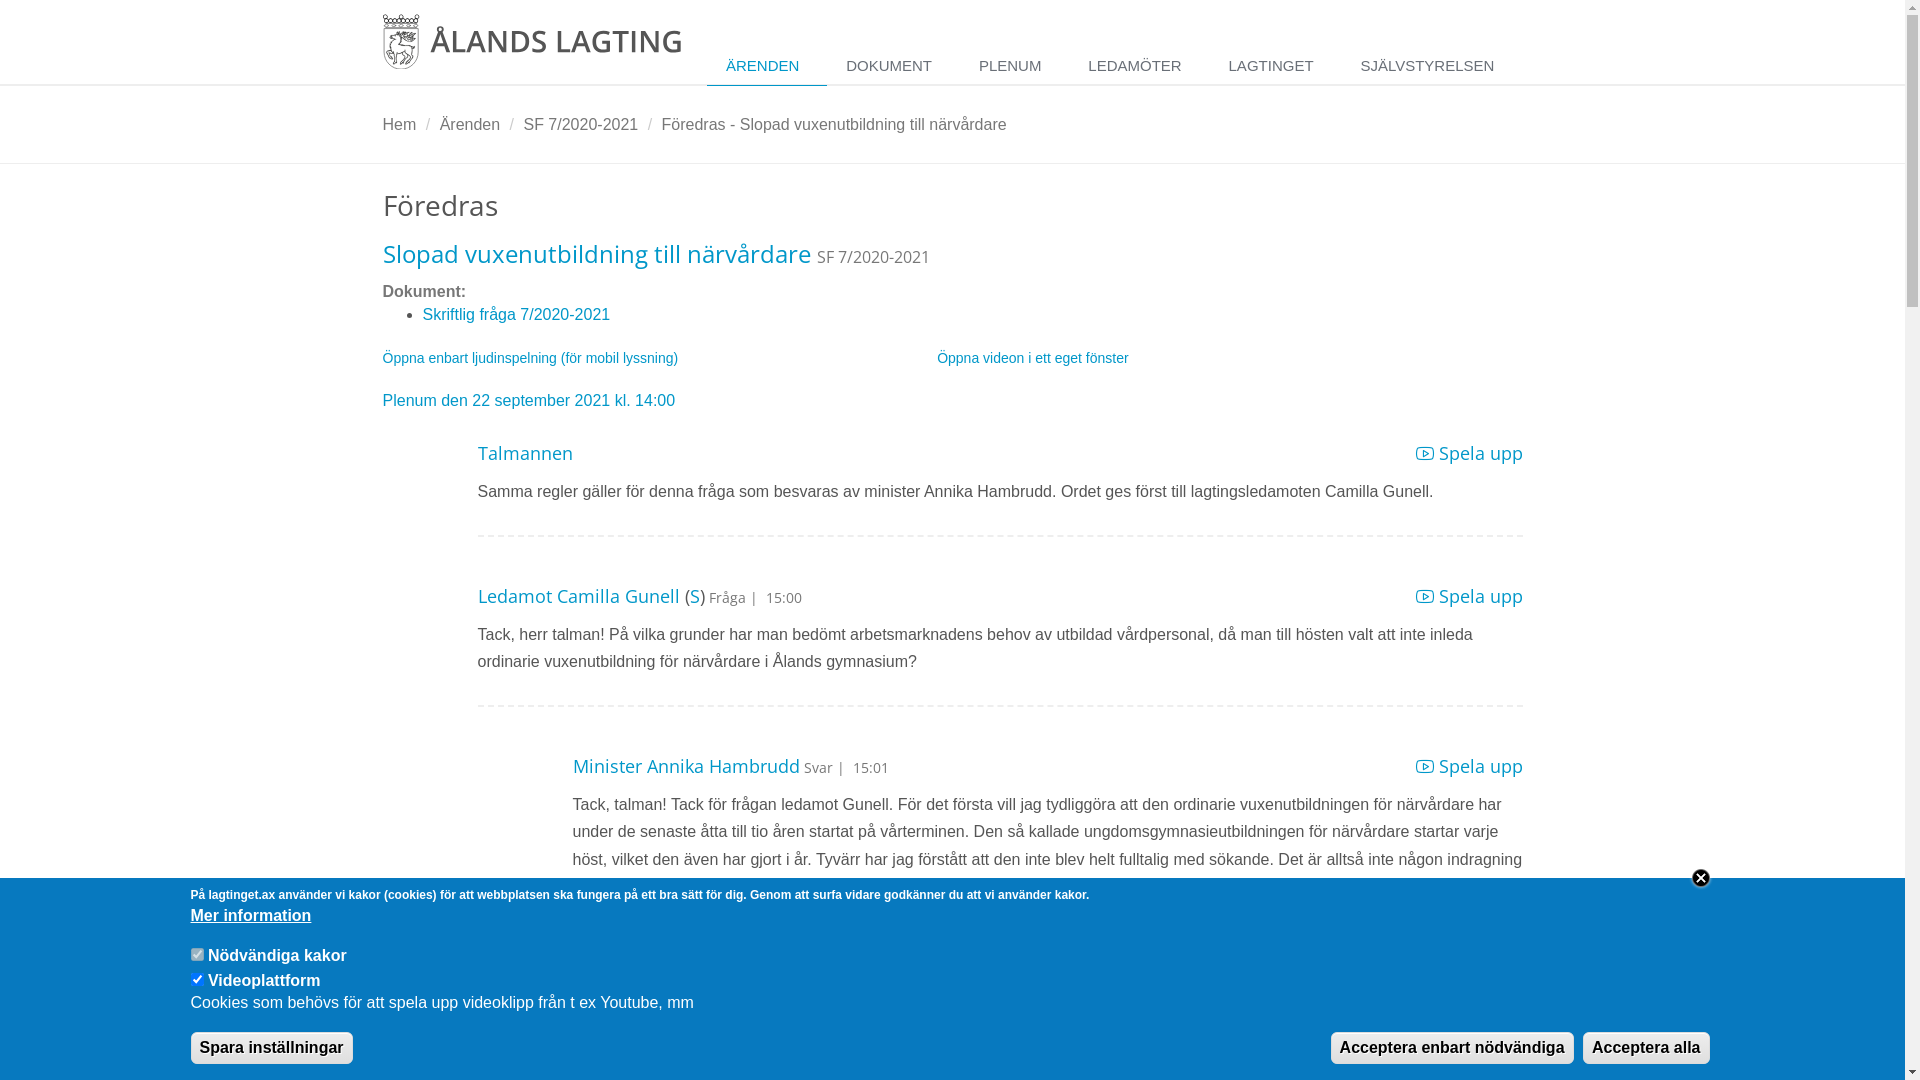 This screenshot has height=1080, width=1920. I want to click on Talmannen, so click(526, 453).